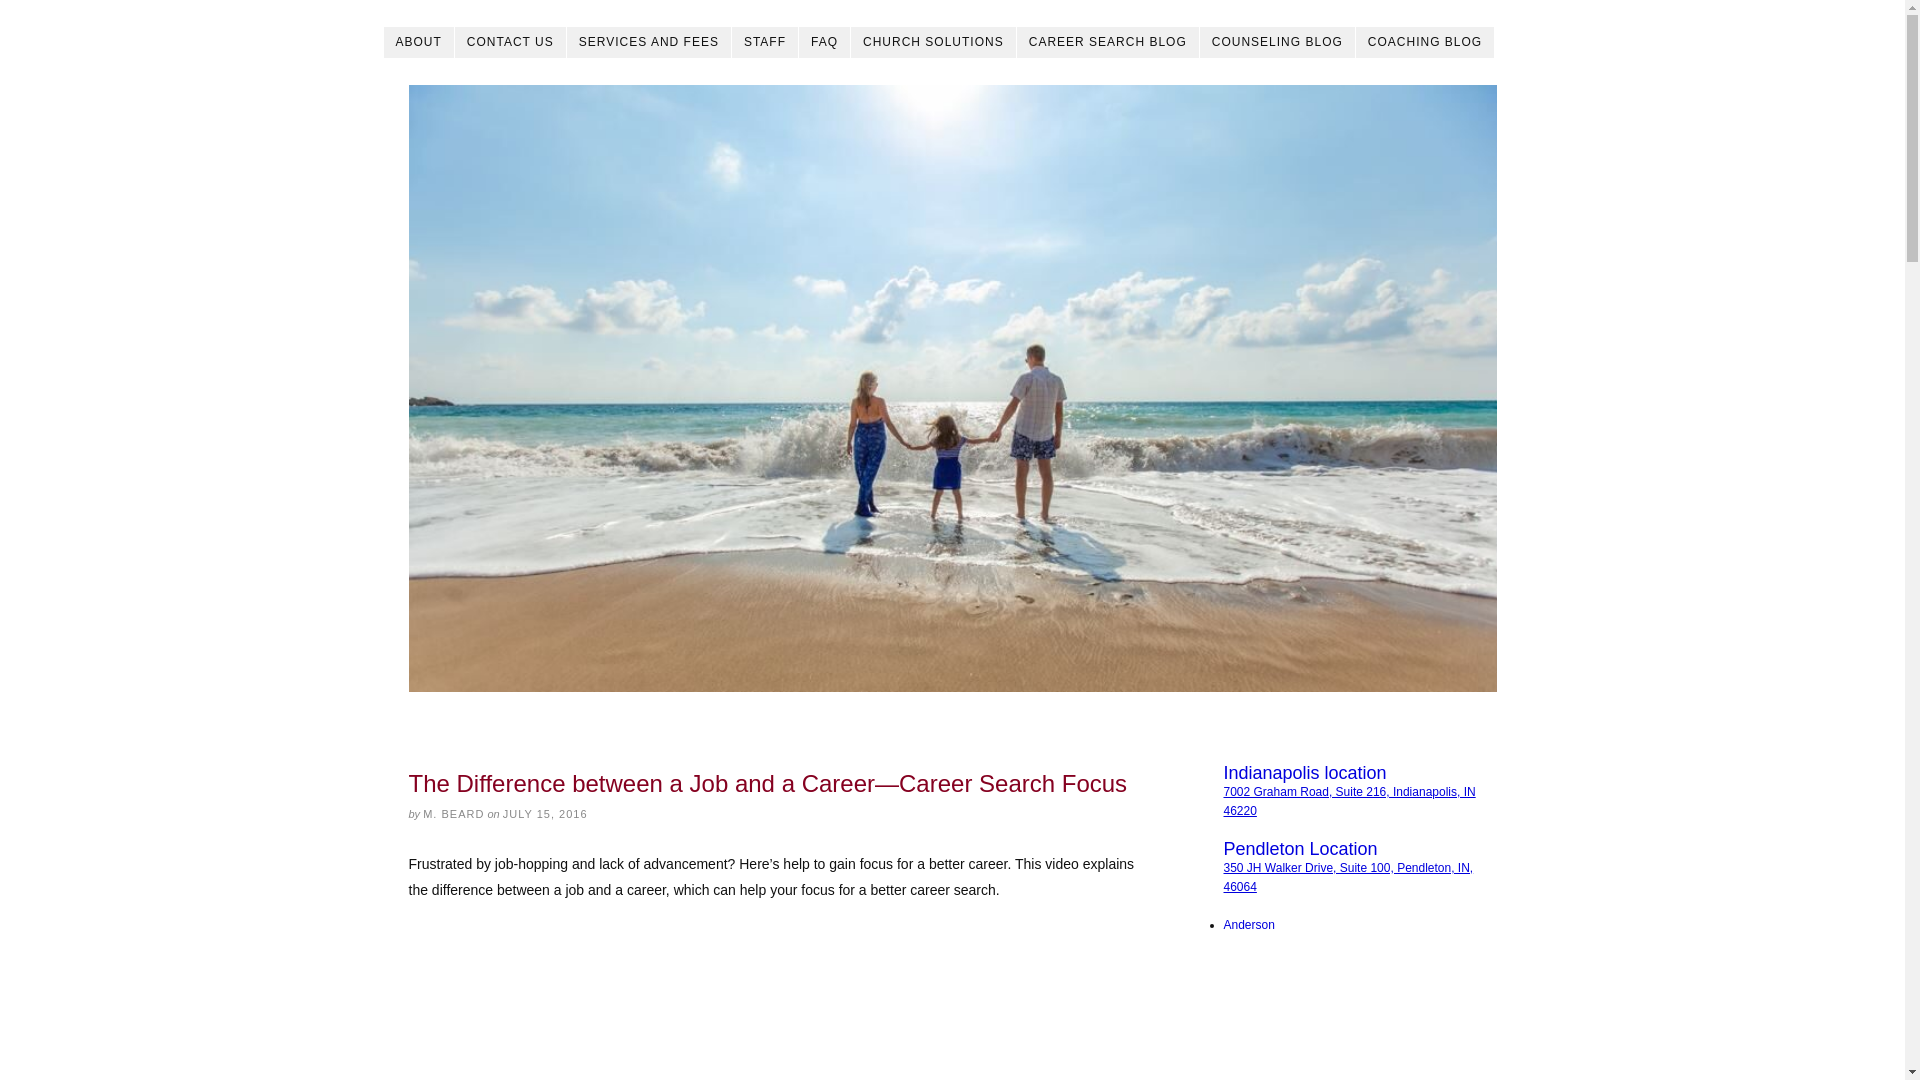 Image resolution: width=1920 pixels, height=1080 pixels. What do you see at coordinates (648, 42) in the screenshot?
I see `SERVICES AND FEES` at bounding box center [648, 42].